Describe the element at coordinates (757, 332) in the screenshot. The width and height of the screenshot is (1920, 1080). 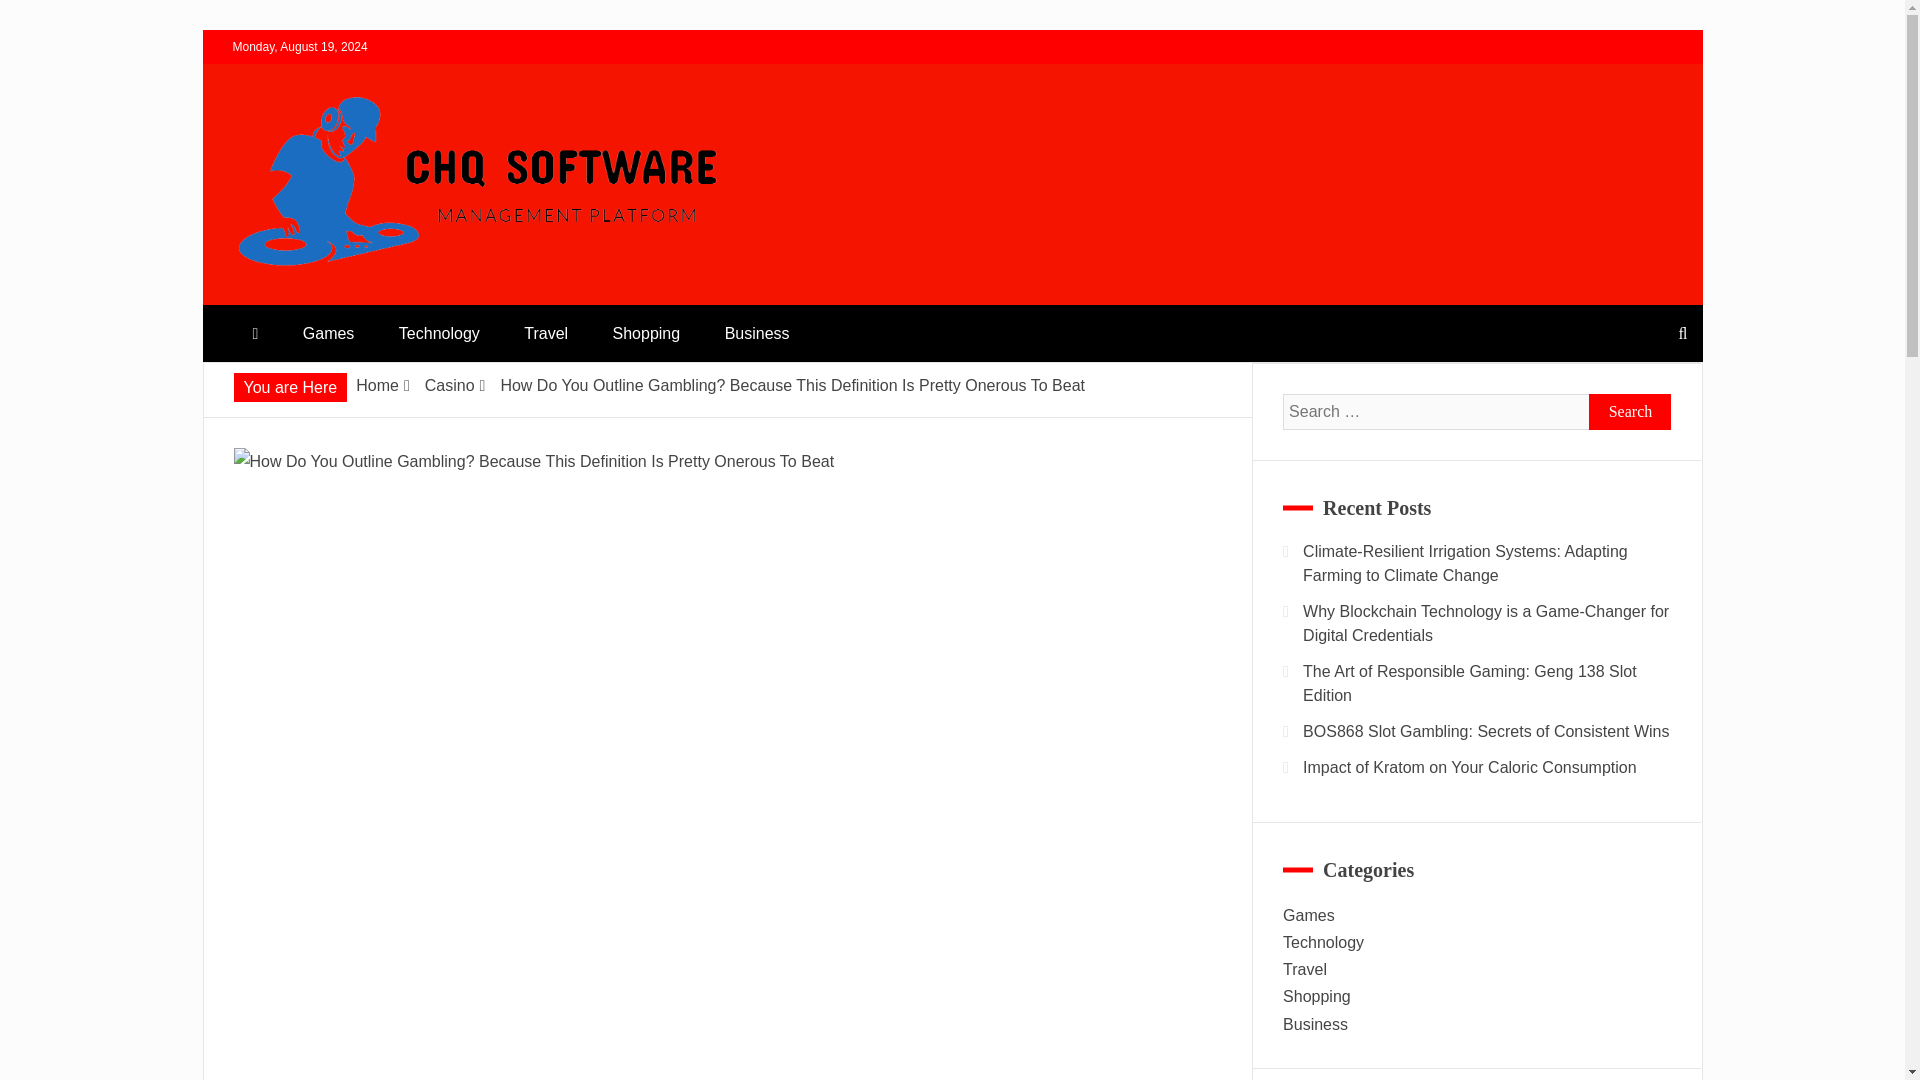
I see `Business` at that location.